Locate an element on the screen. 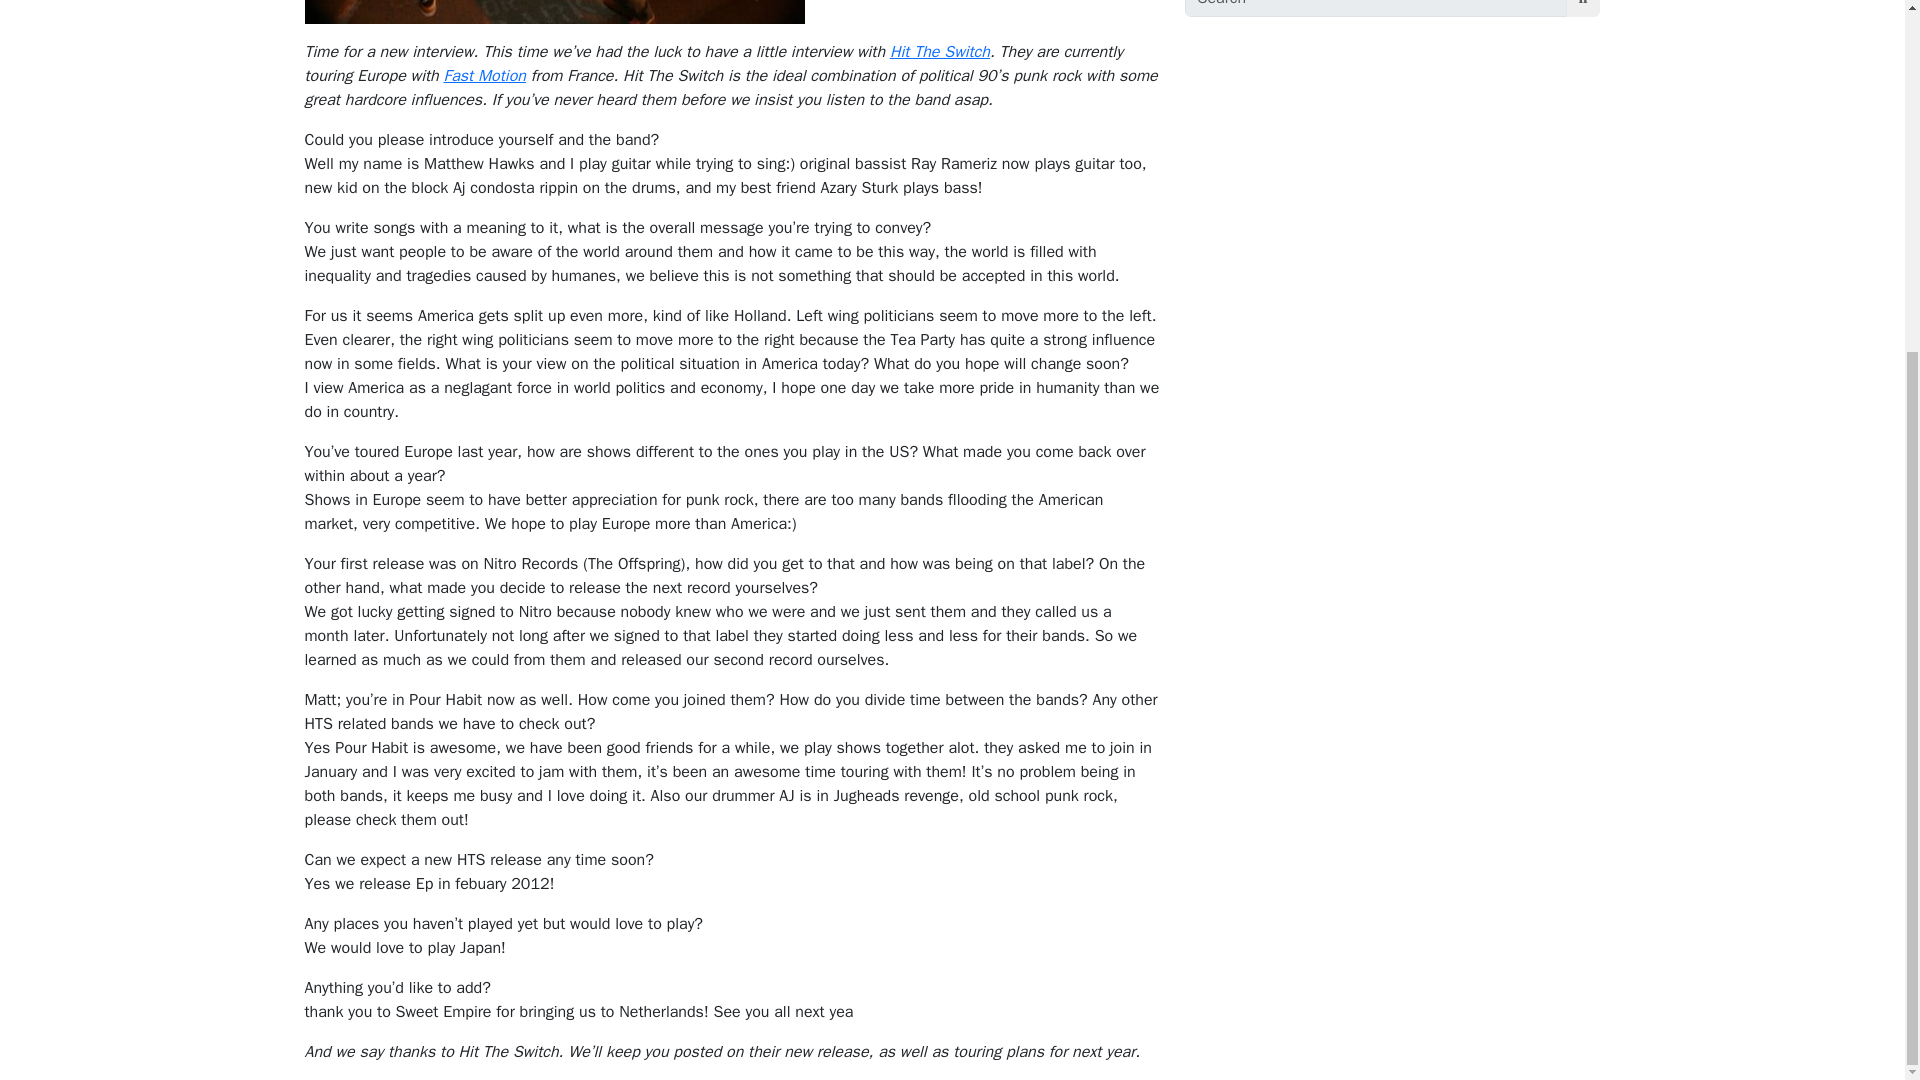 This screenshot has width=1920, height=1080. Search is located at coordinates (1584, 8).